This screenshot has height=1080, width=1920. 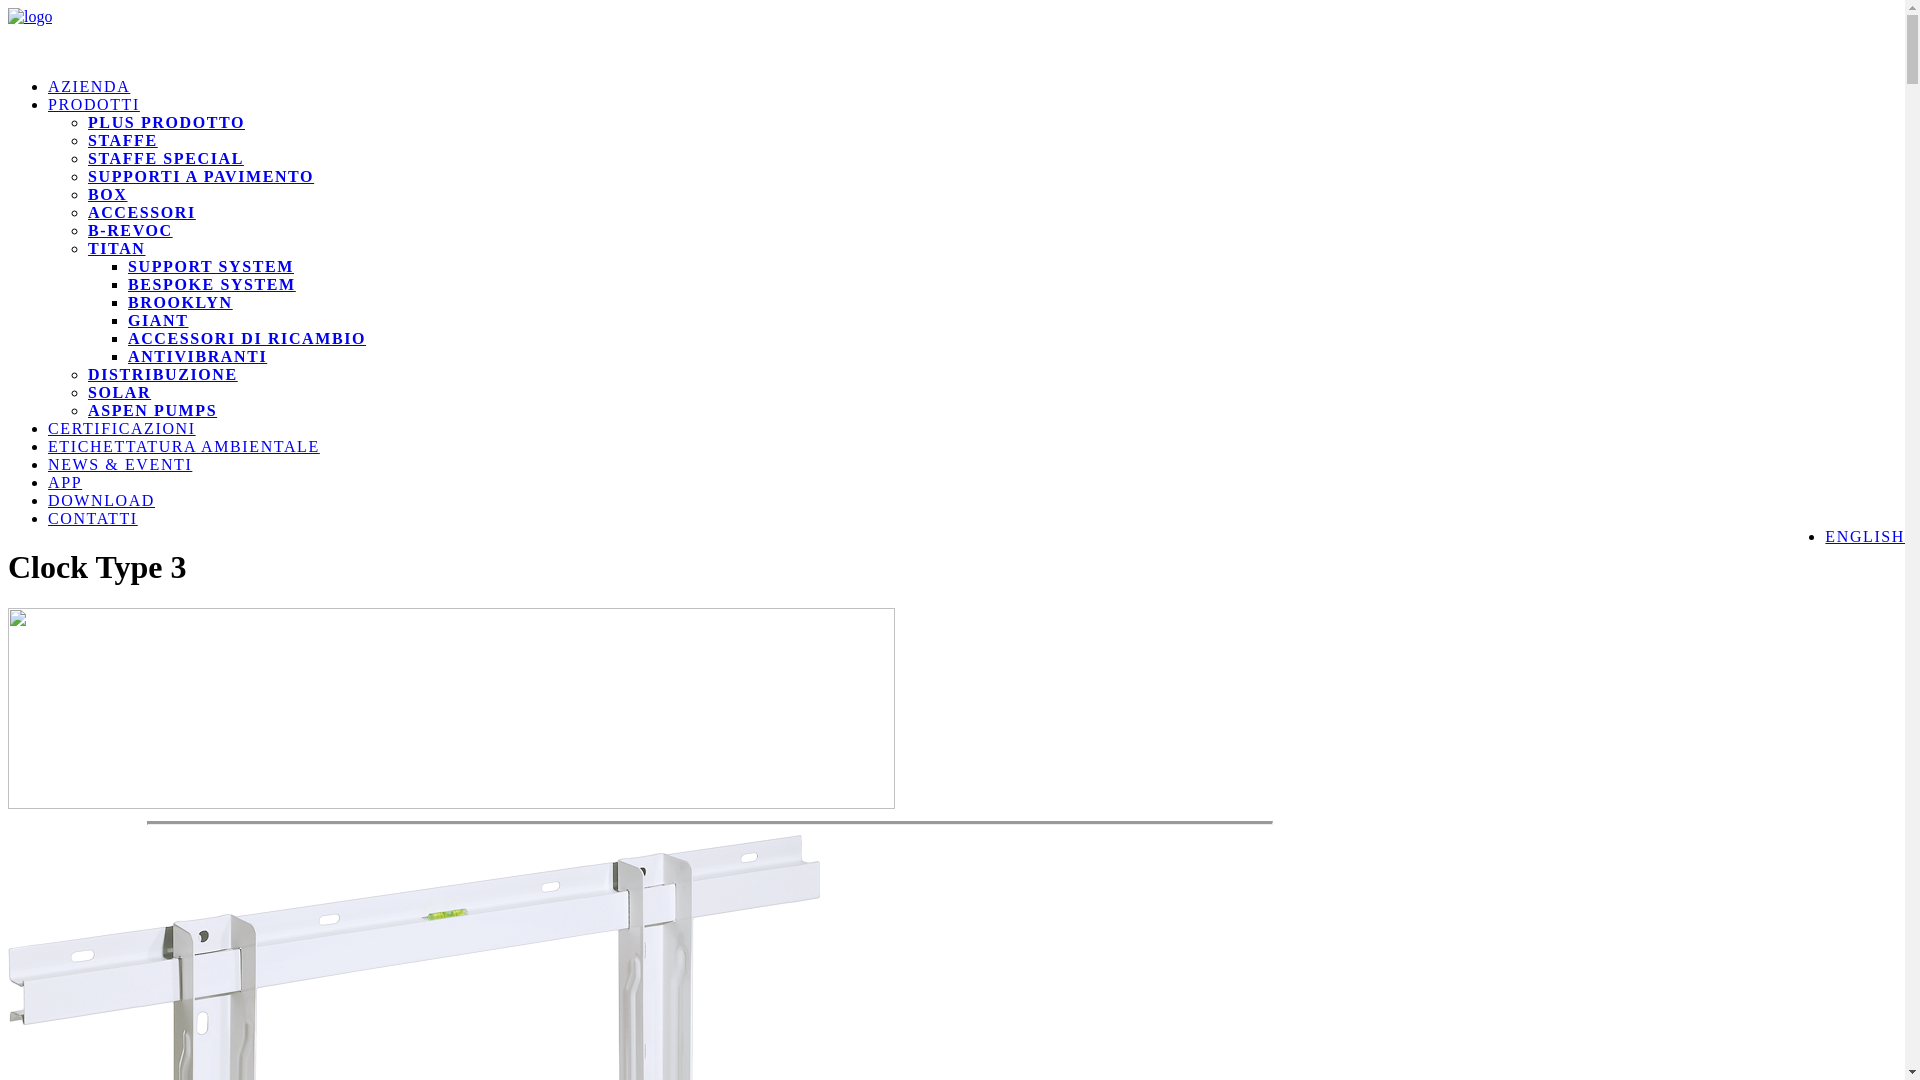 I want to click on SUPPORTI A PAVIMENTO, so click(x=201, y=176).